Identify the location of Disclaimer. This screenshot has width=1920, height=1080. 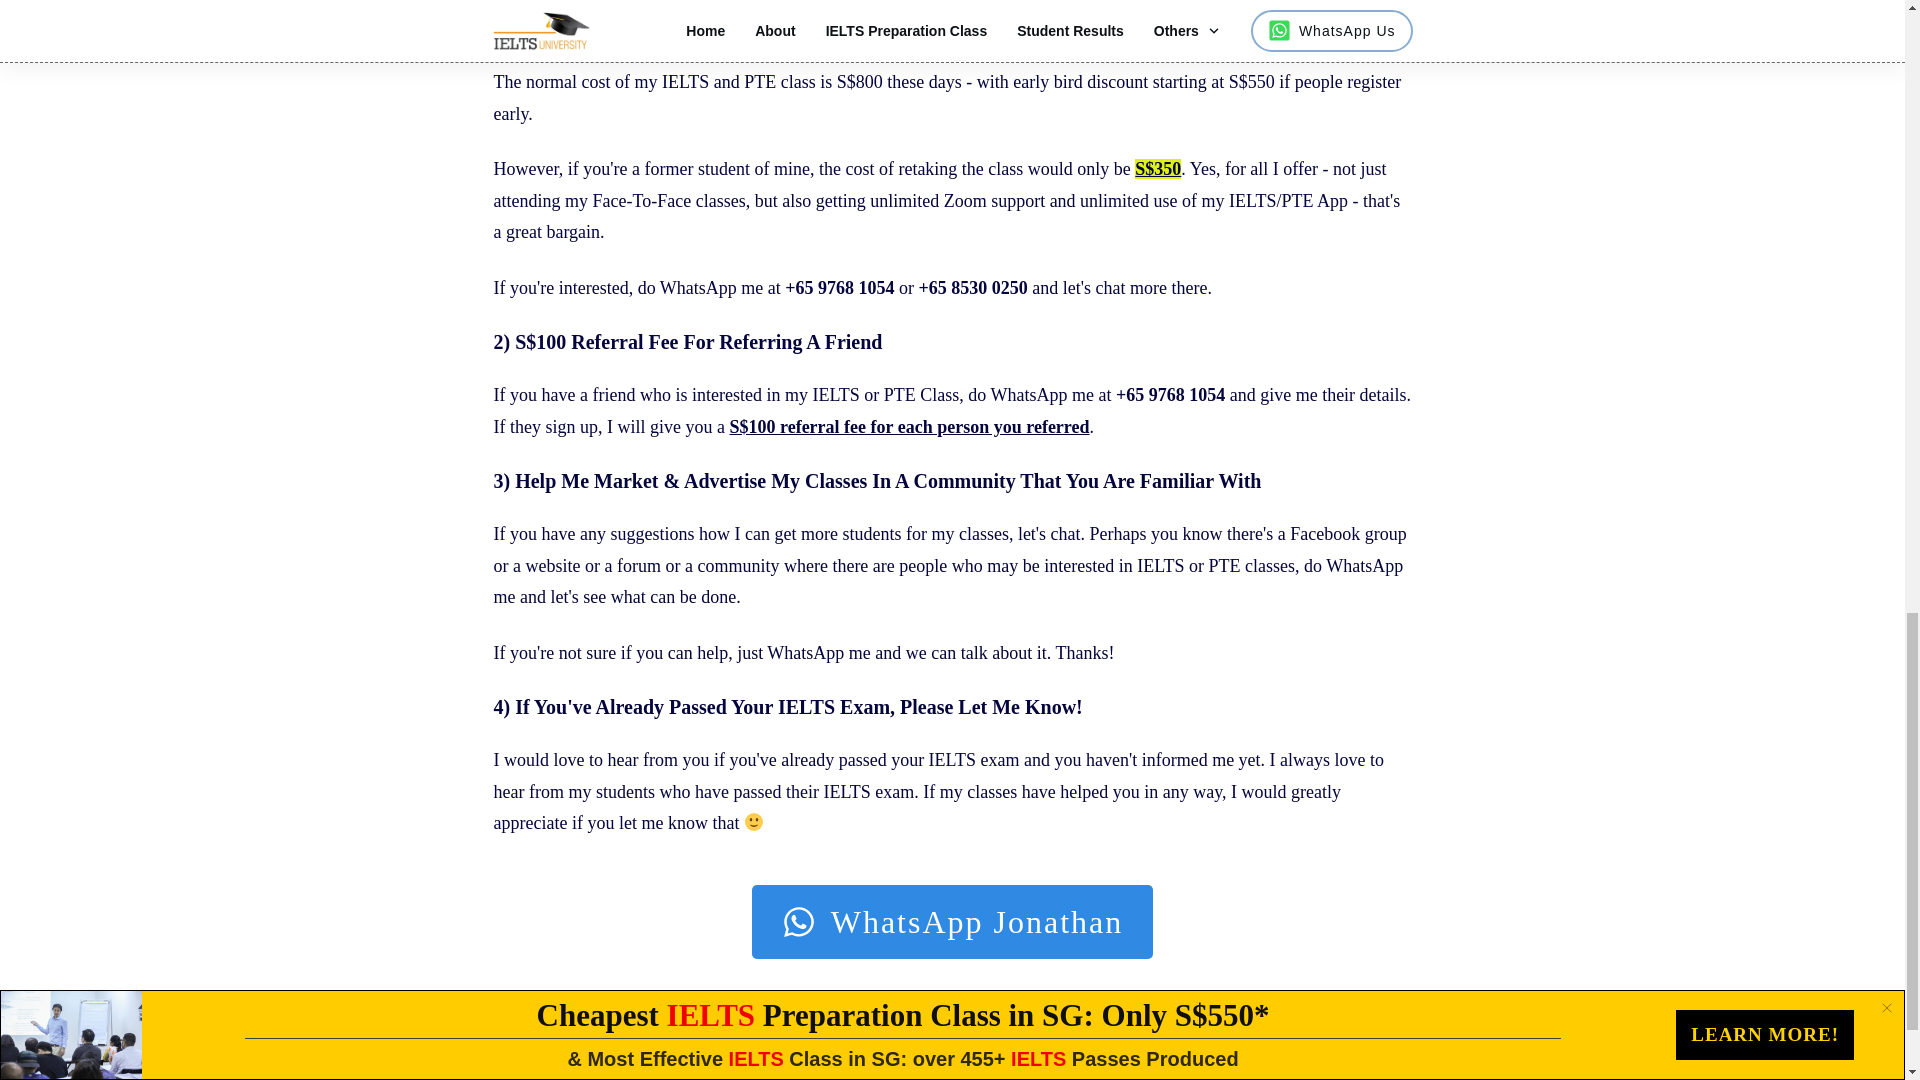
(1234, 1050).